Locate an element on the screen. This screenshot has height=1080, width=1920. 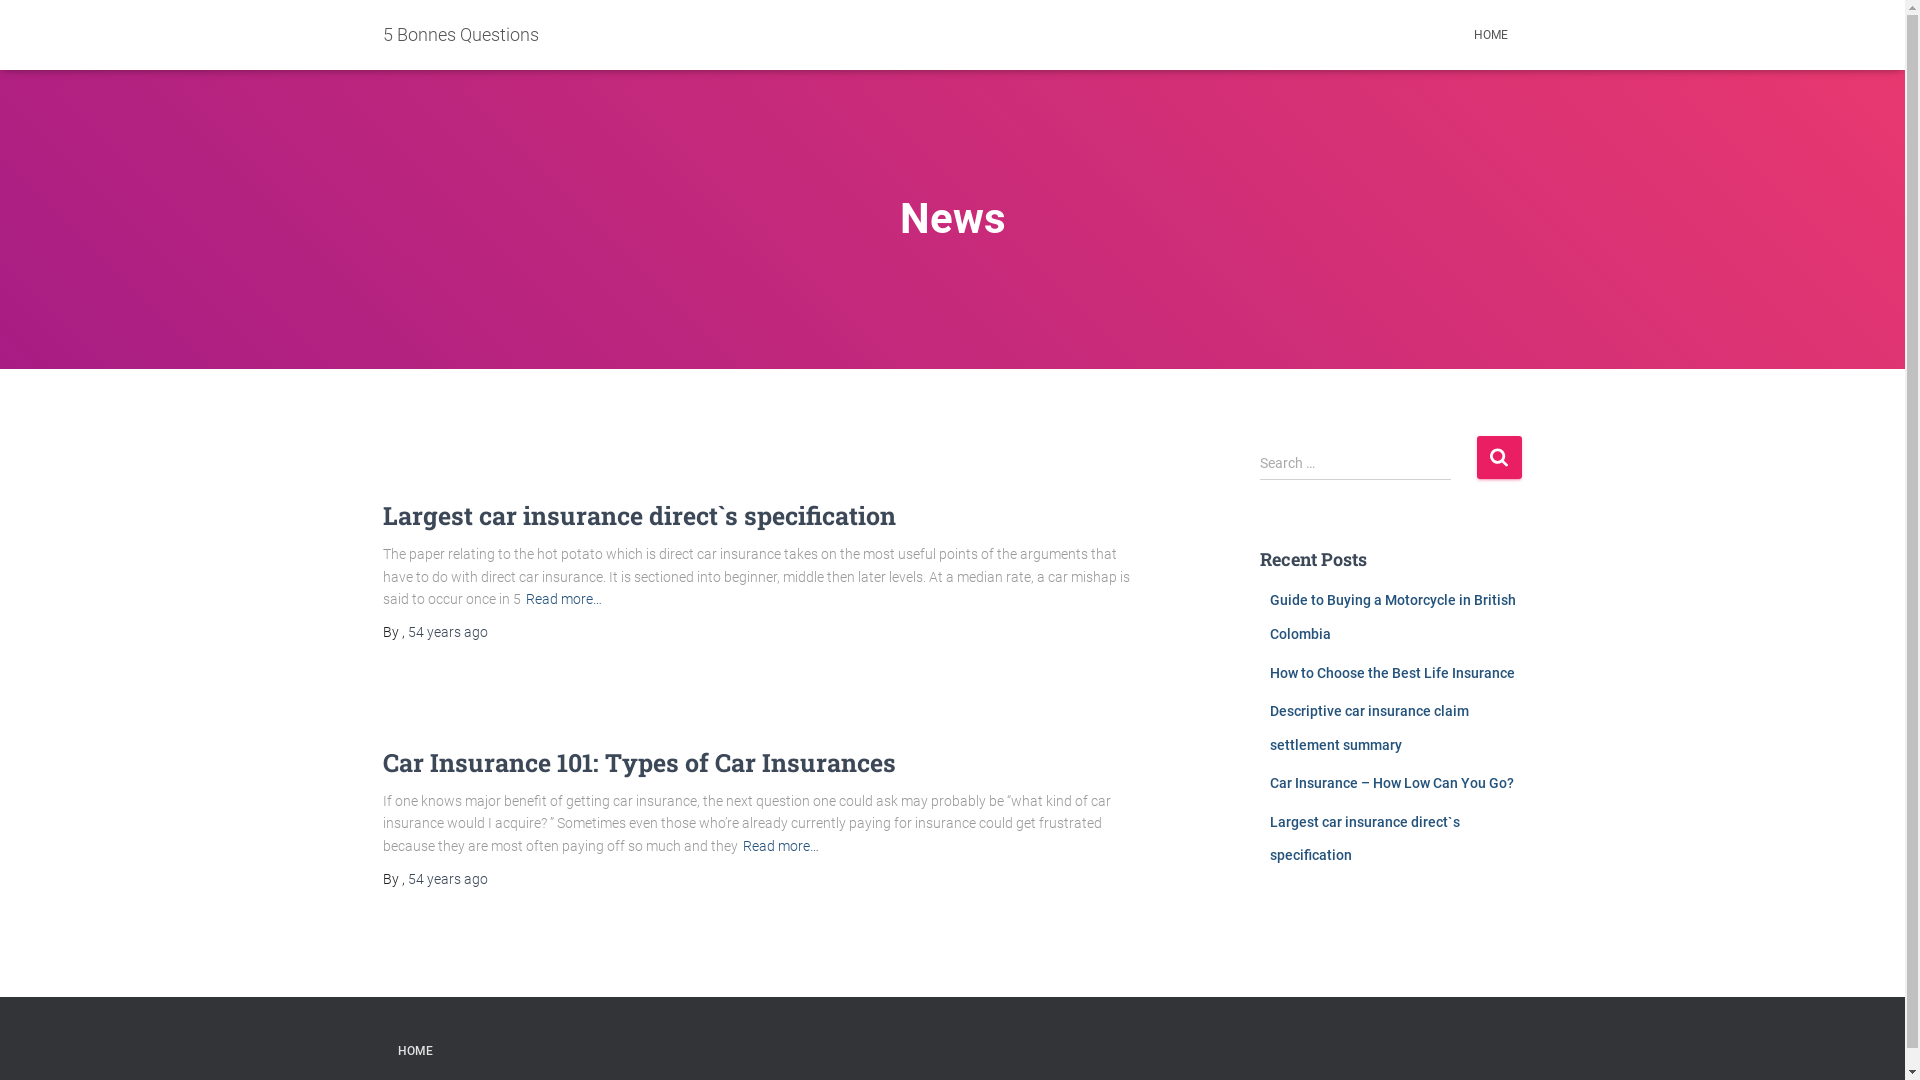
5 Bonnes Questions is located at coordinates (461, 35).